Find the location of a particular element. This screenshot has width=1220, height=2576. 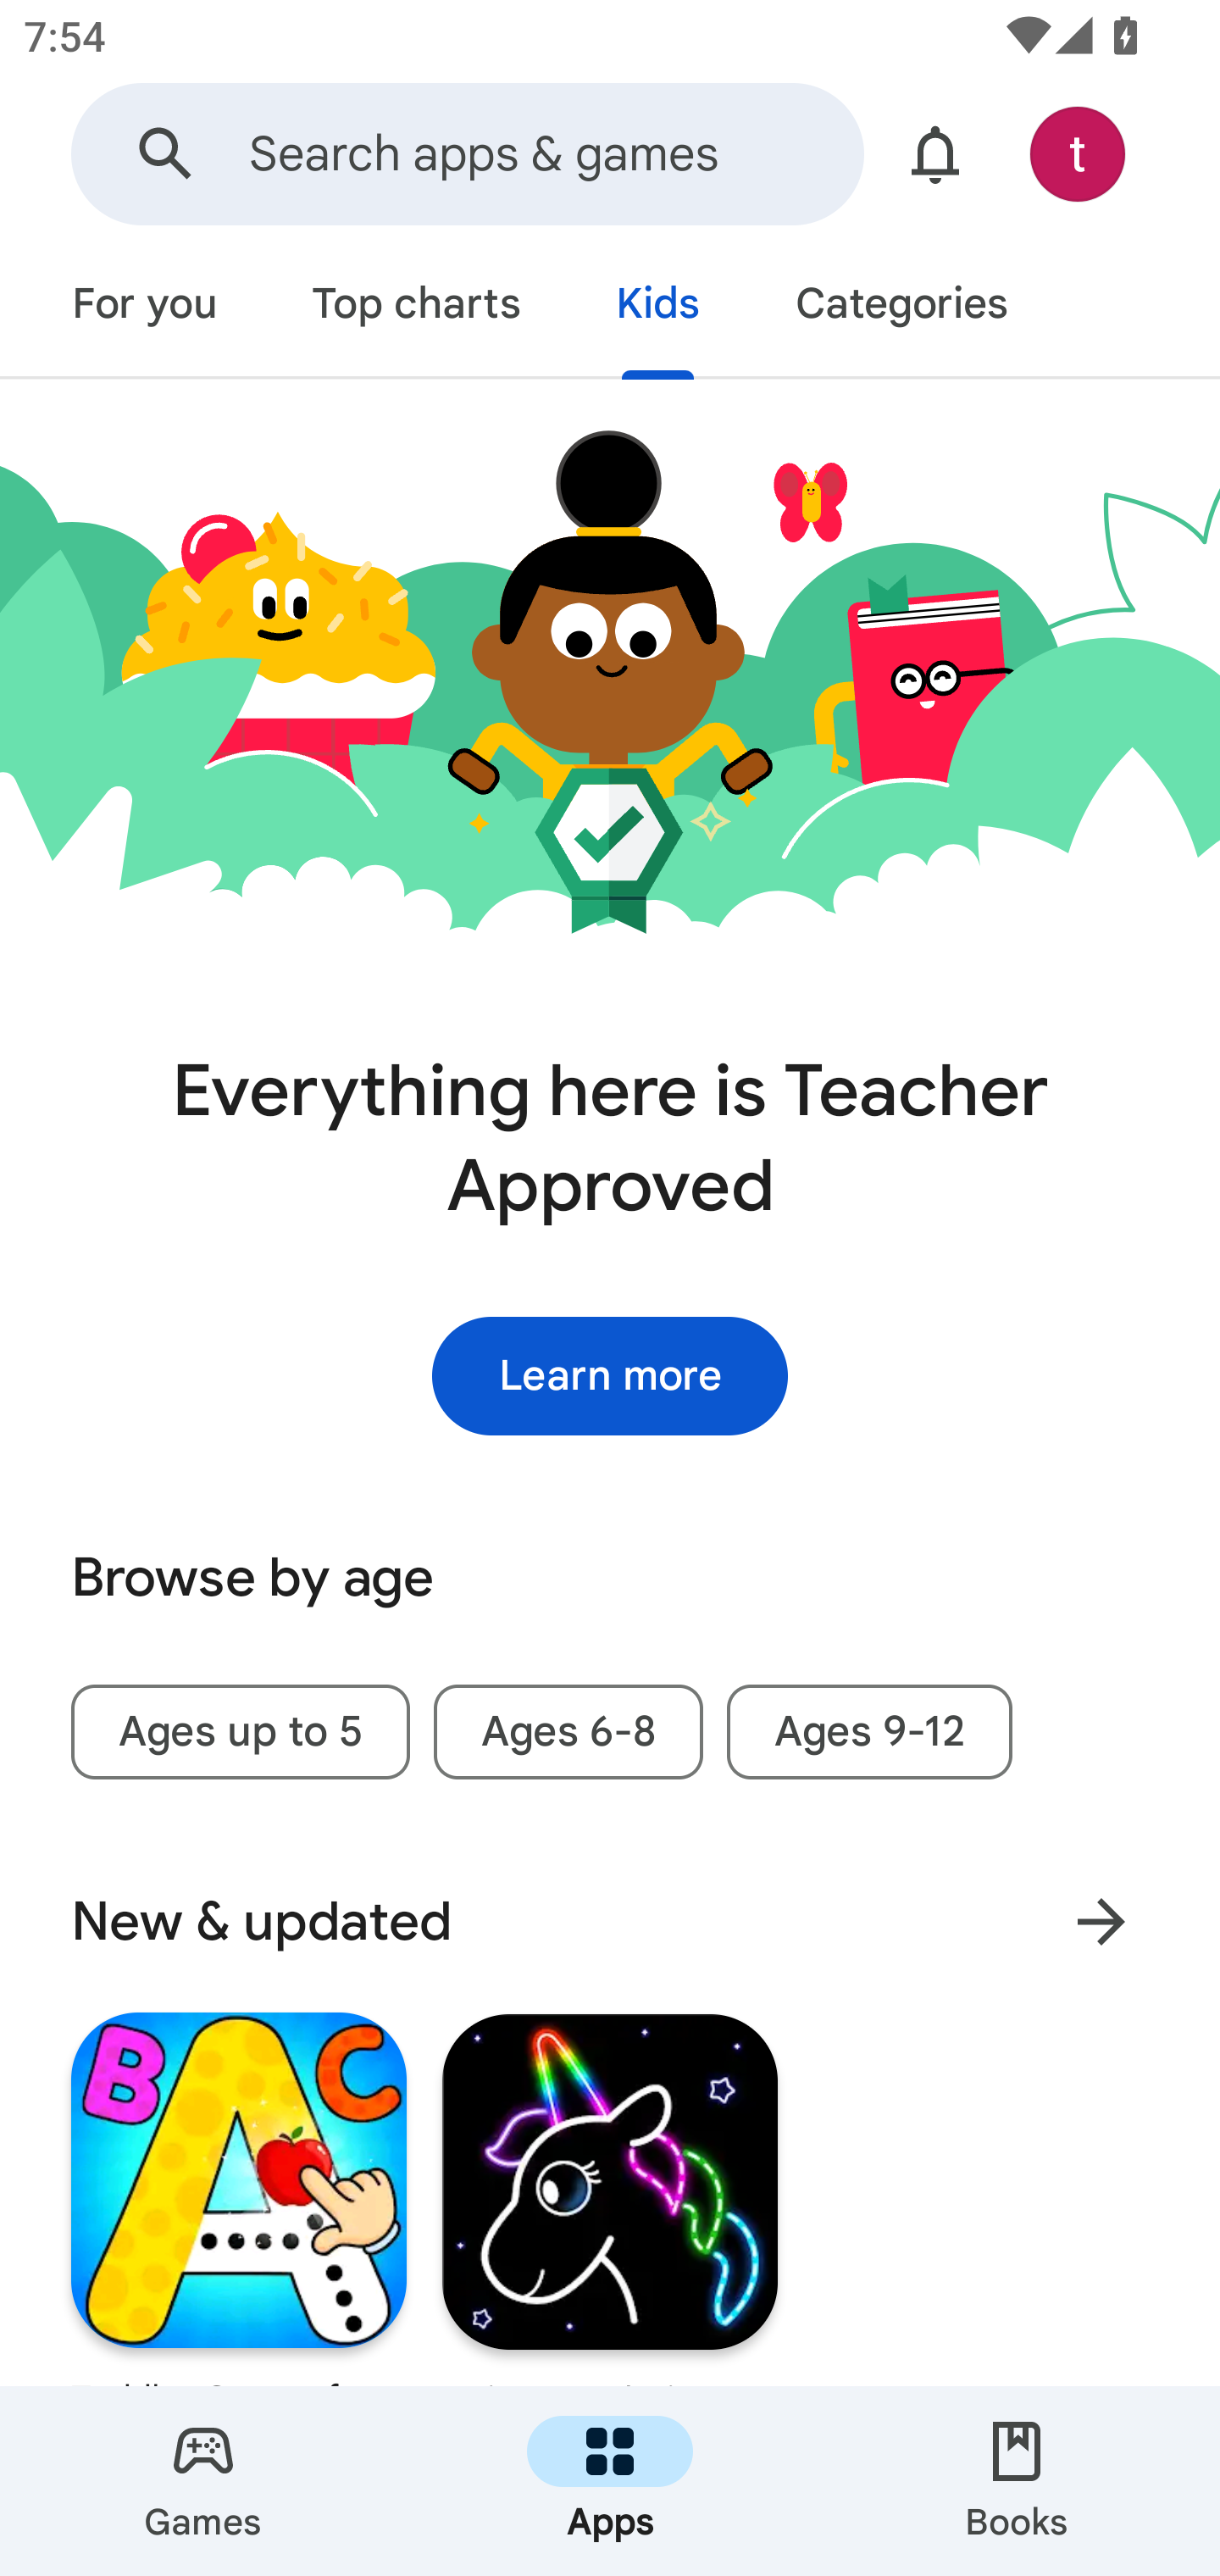

Search Google Play Search apps & games is located at coordinates (467, 154).